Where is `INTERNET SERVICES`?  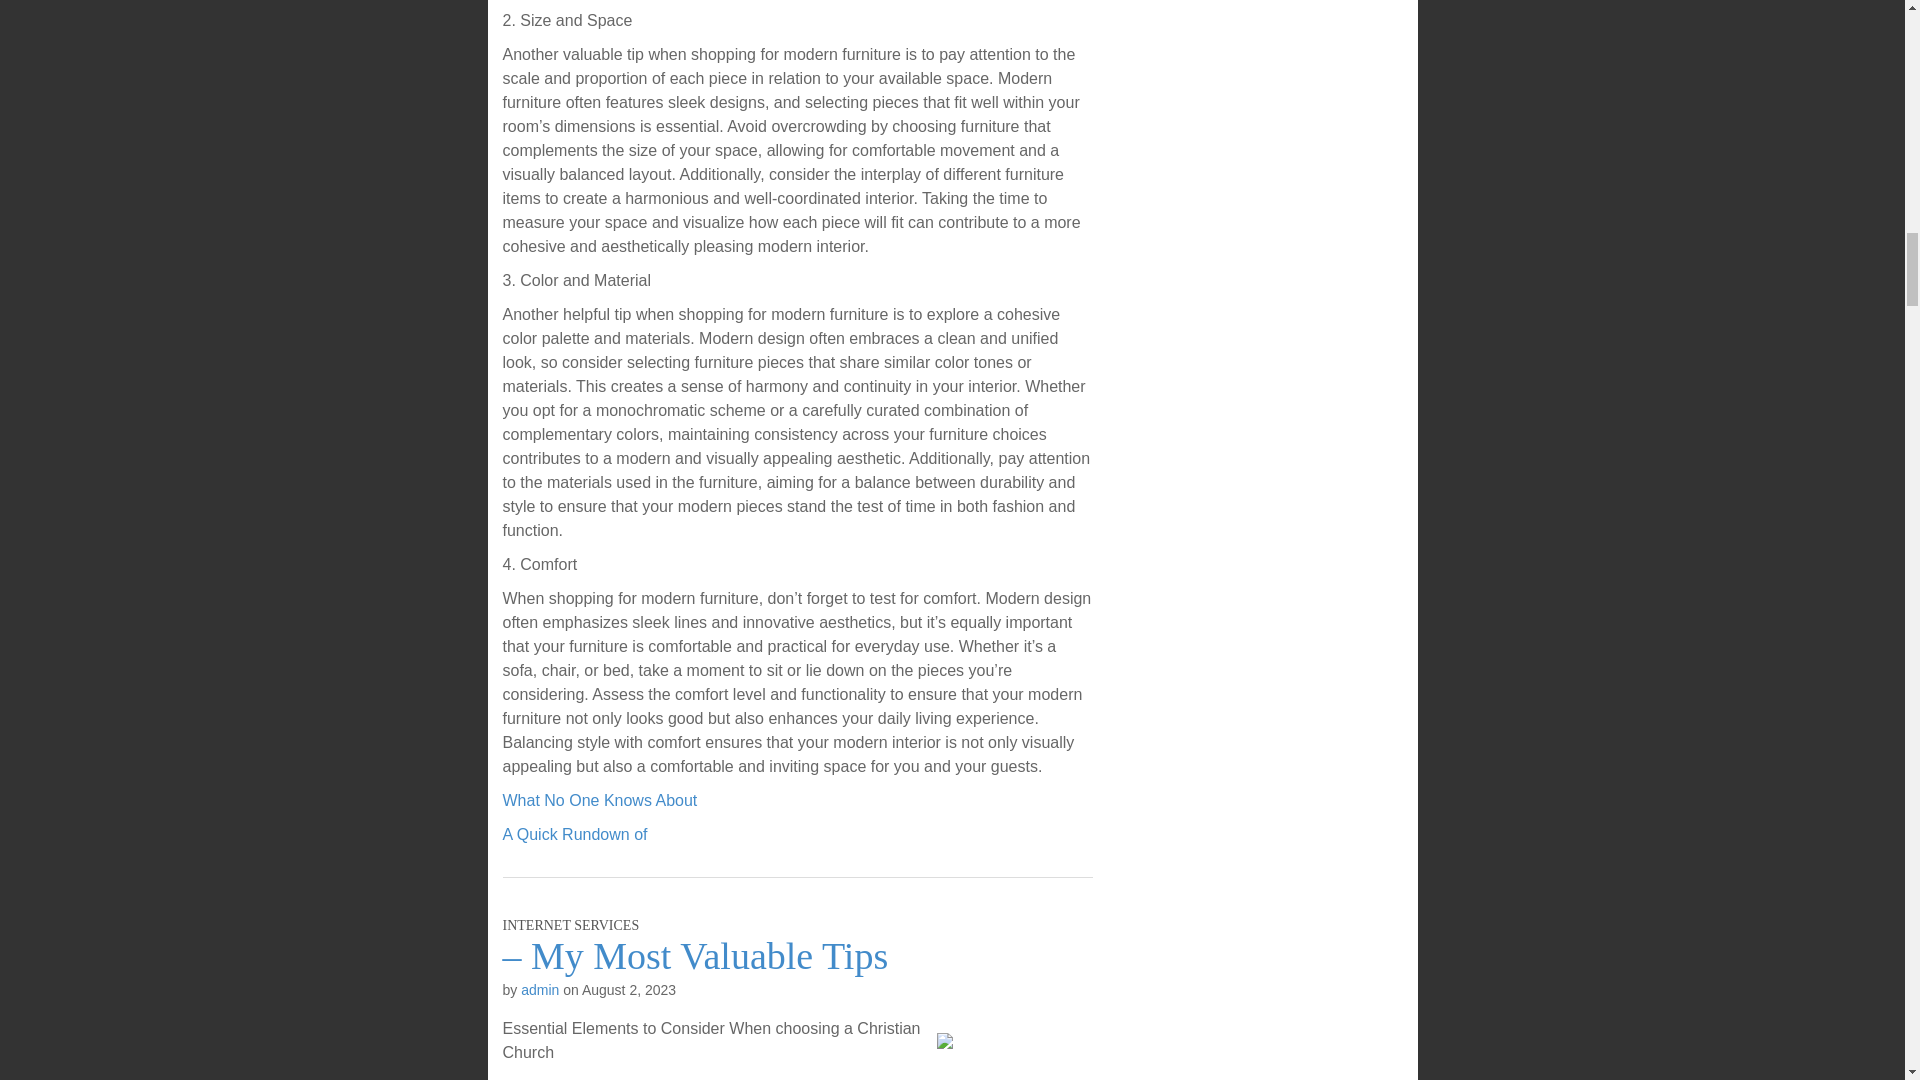
INTERNET SERVICES is located at coordinates (570, 926).